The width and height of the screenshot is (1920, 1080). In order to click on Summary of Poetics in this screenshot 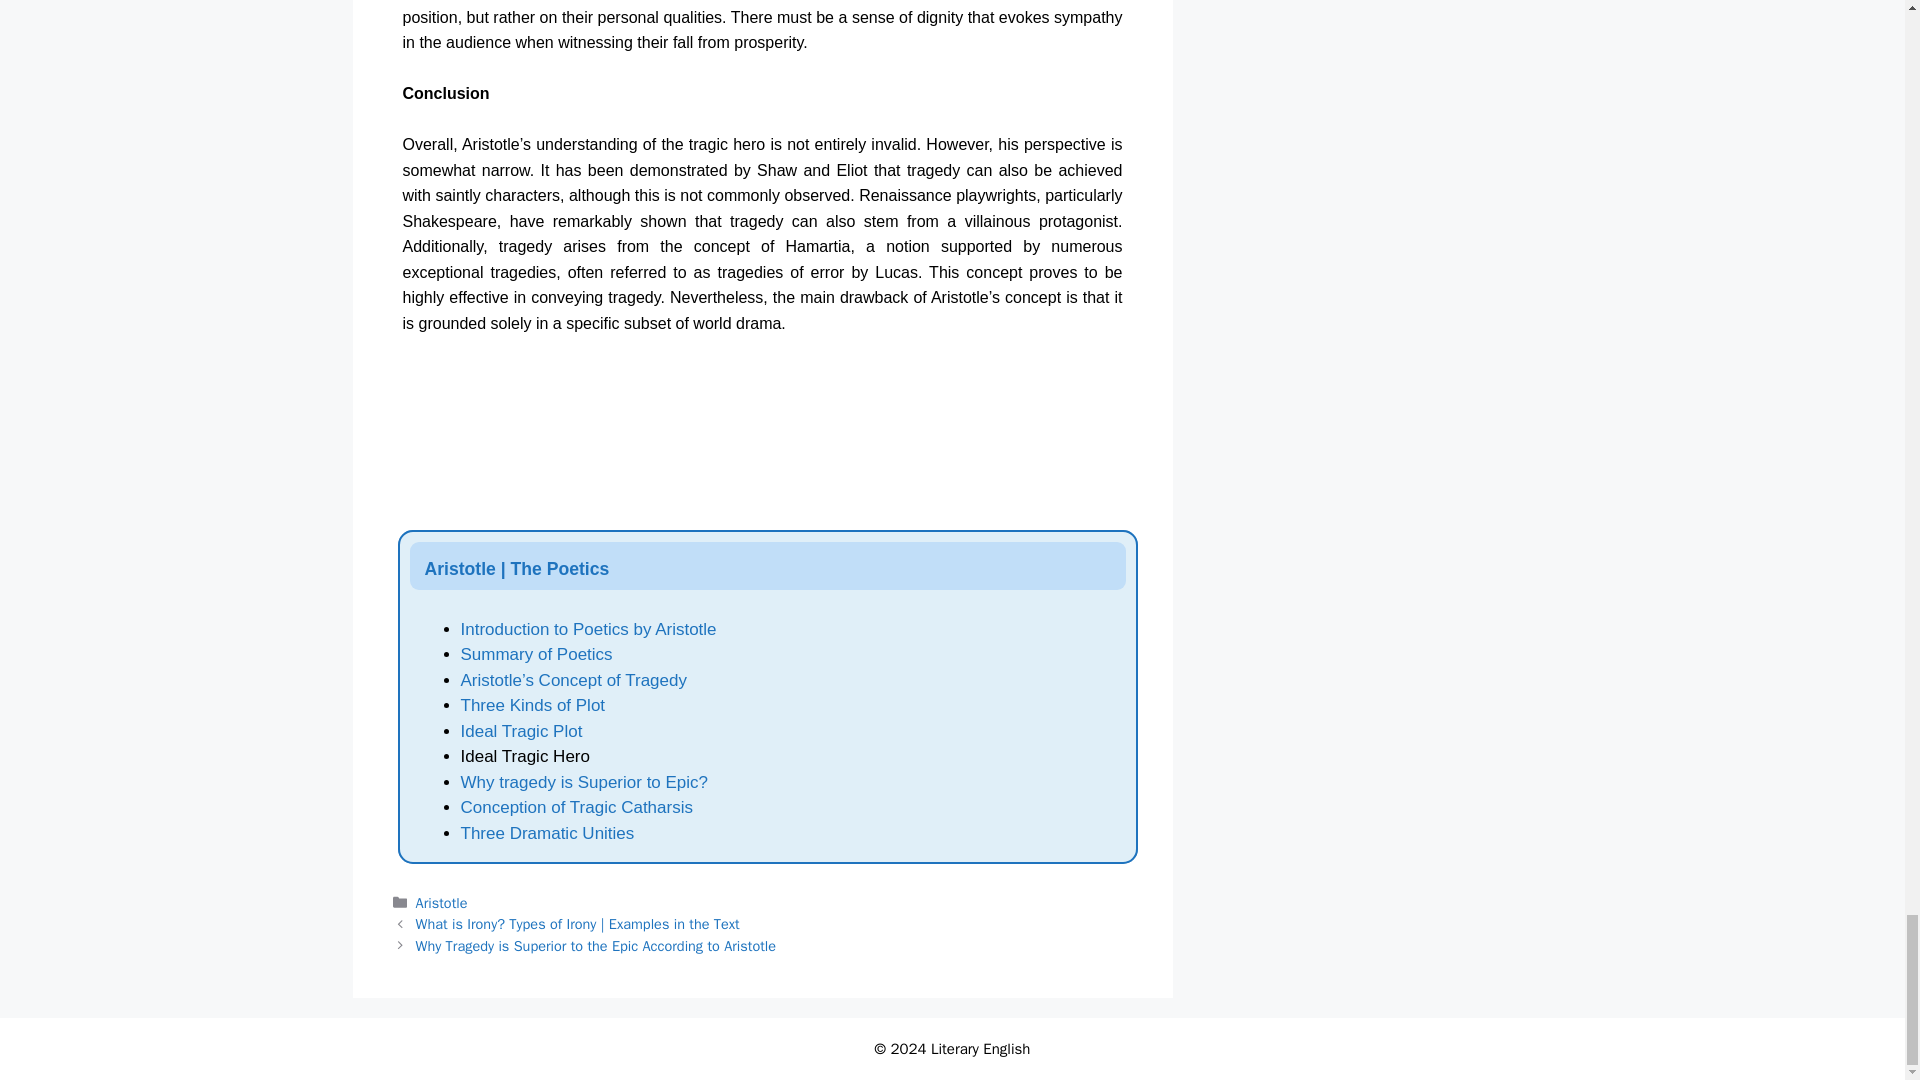, I will do `click(536, 654)`.